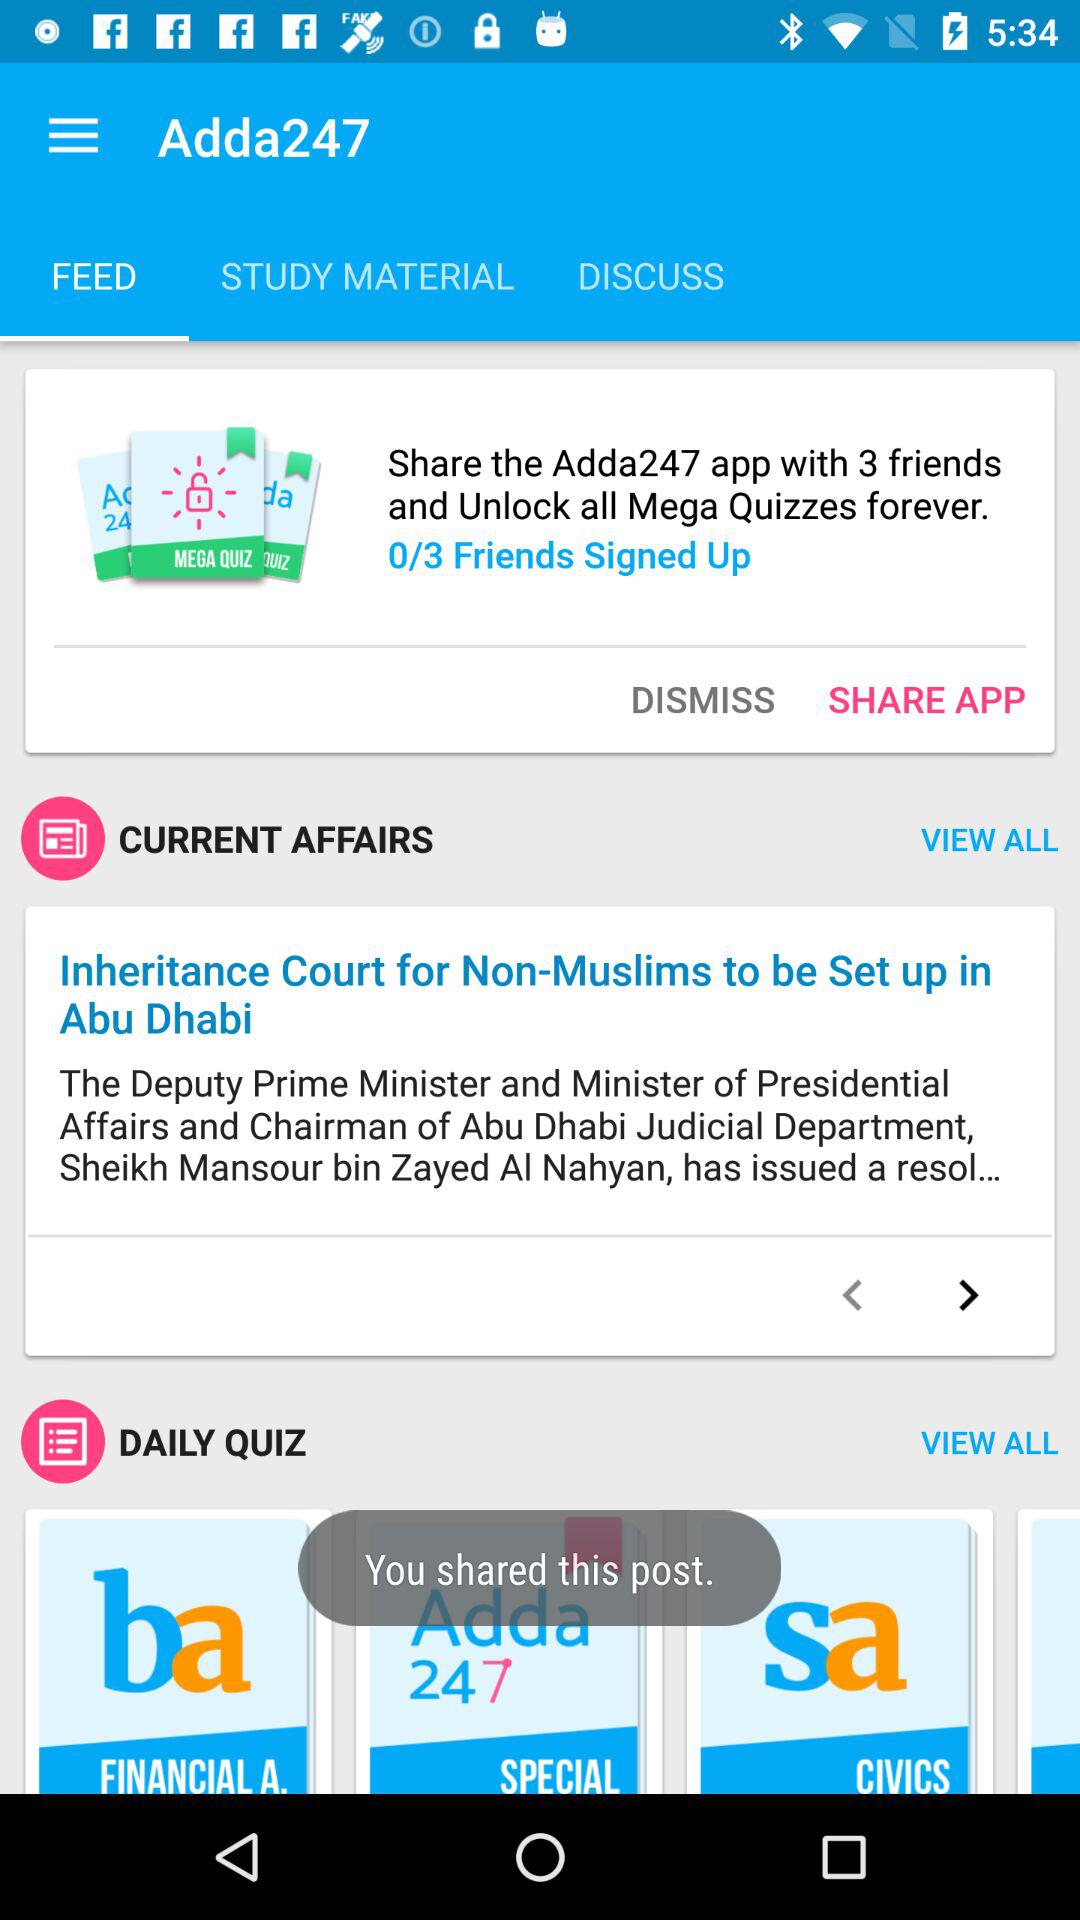  I want to click on go to previous story, so click(852, 1295).